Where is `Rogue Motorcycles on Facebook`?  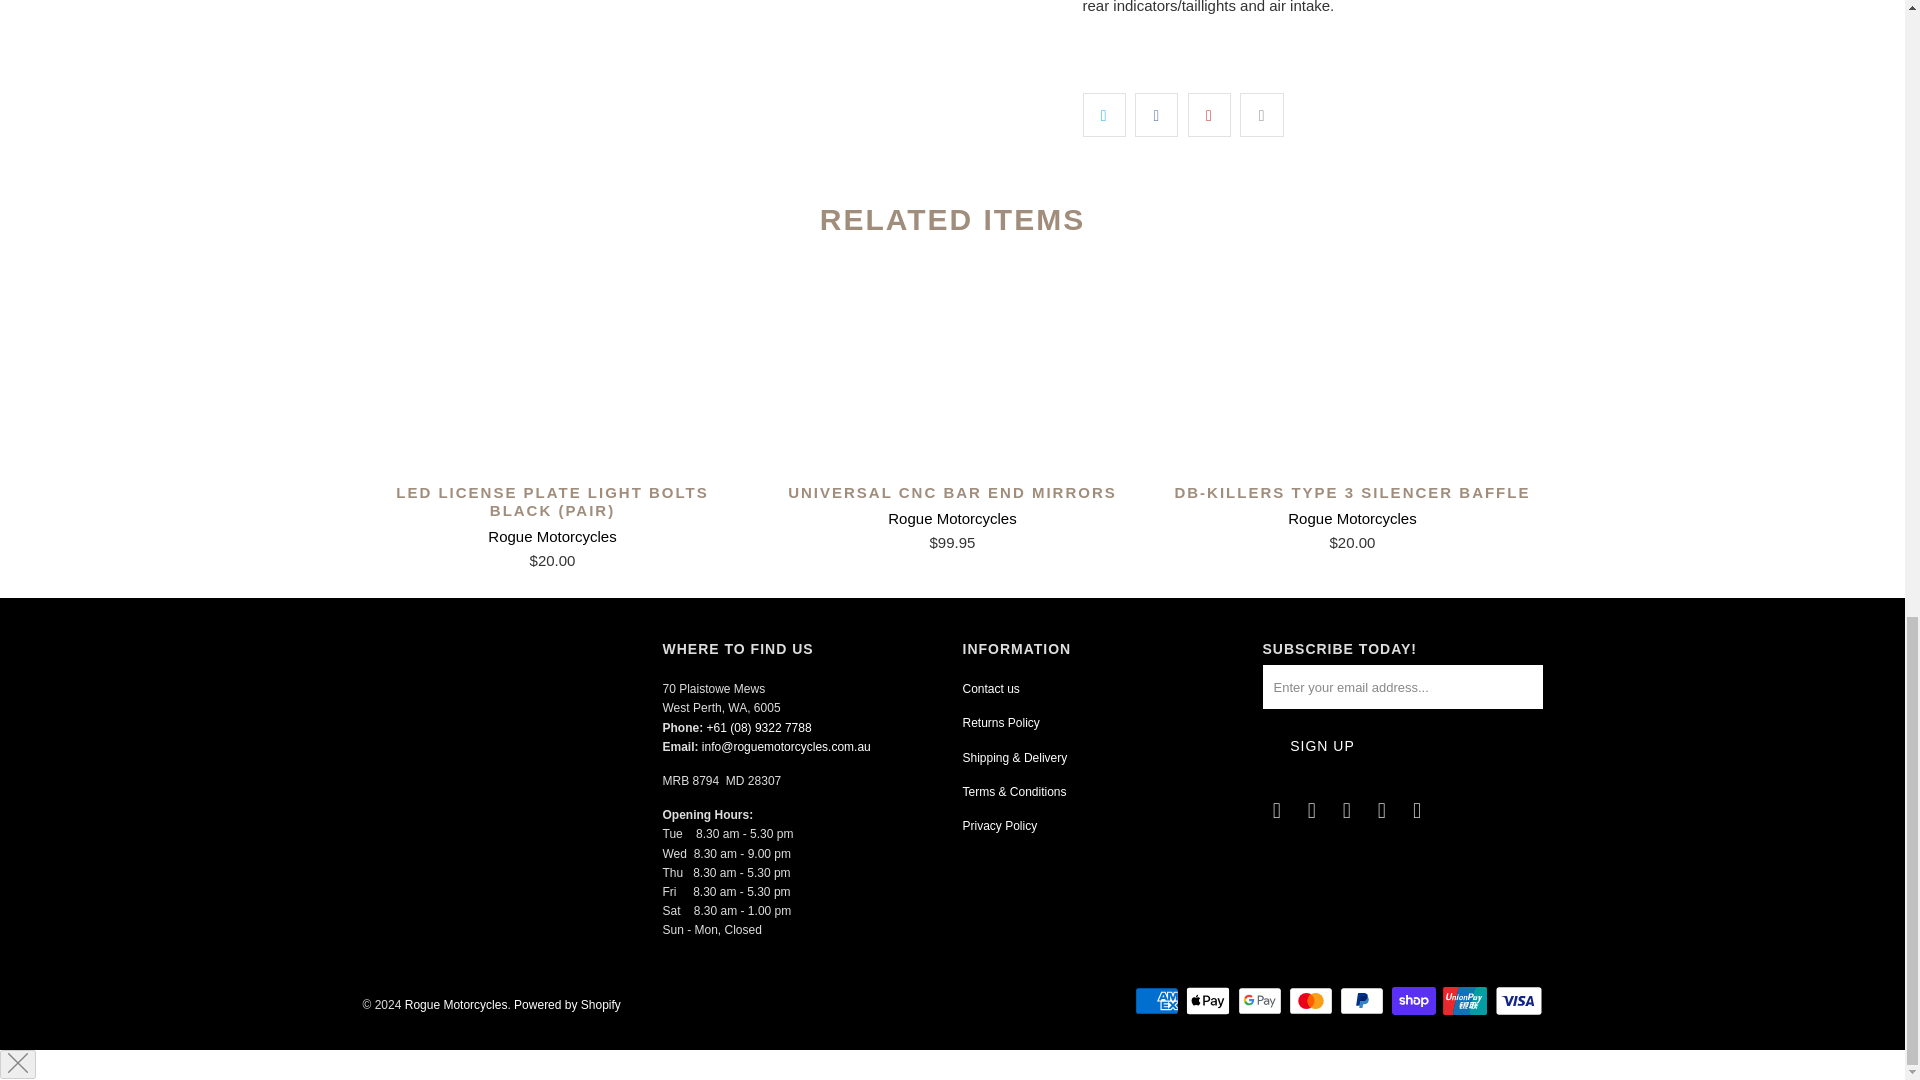 Rogue Motorcycles on Facebook is located at coordinates (1312, 810).